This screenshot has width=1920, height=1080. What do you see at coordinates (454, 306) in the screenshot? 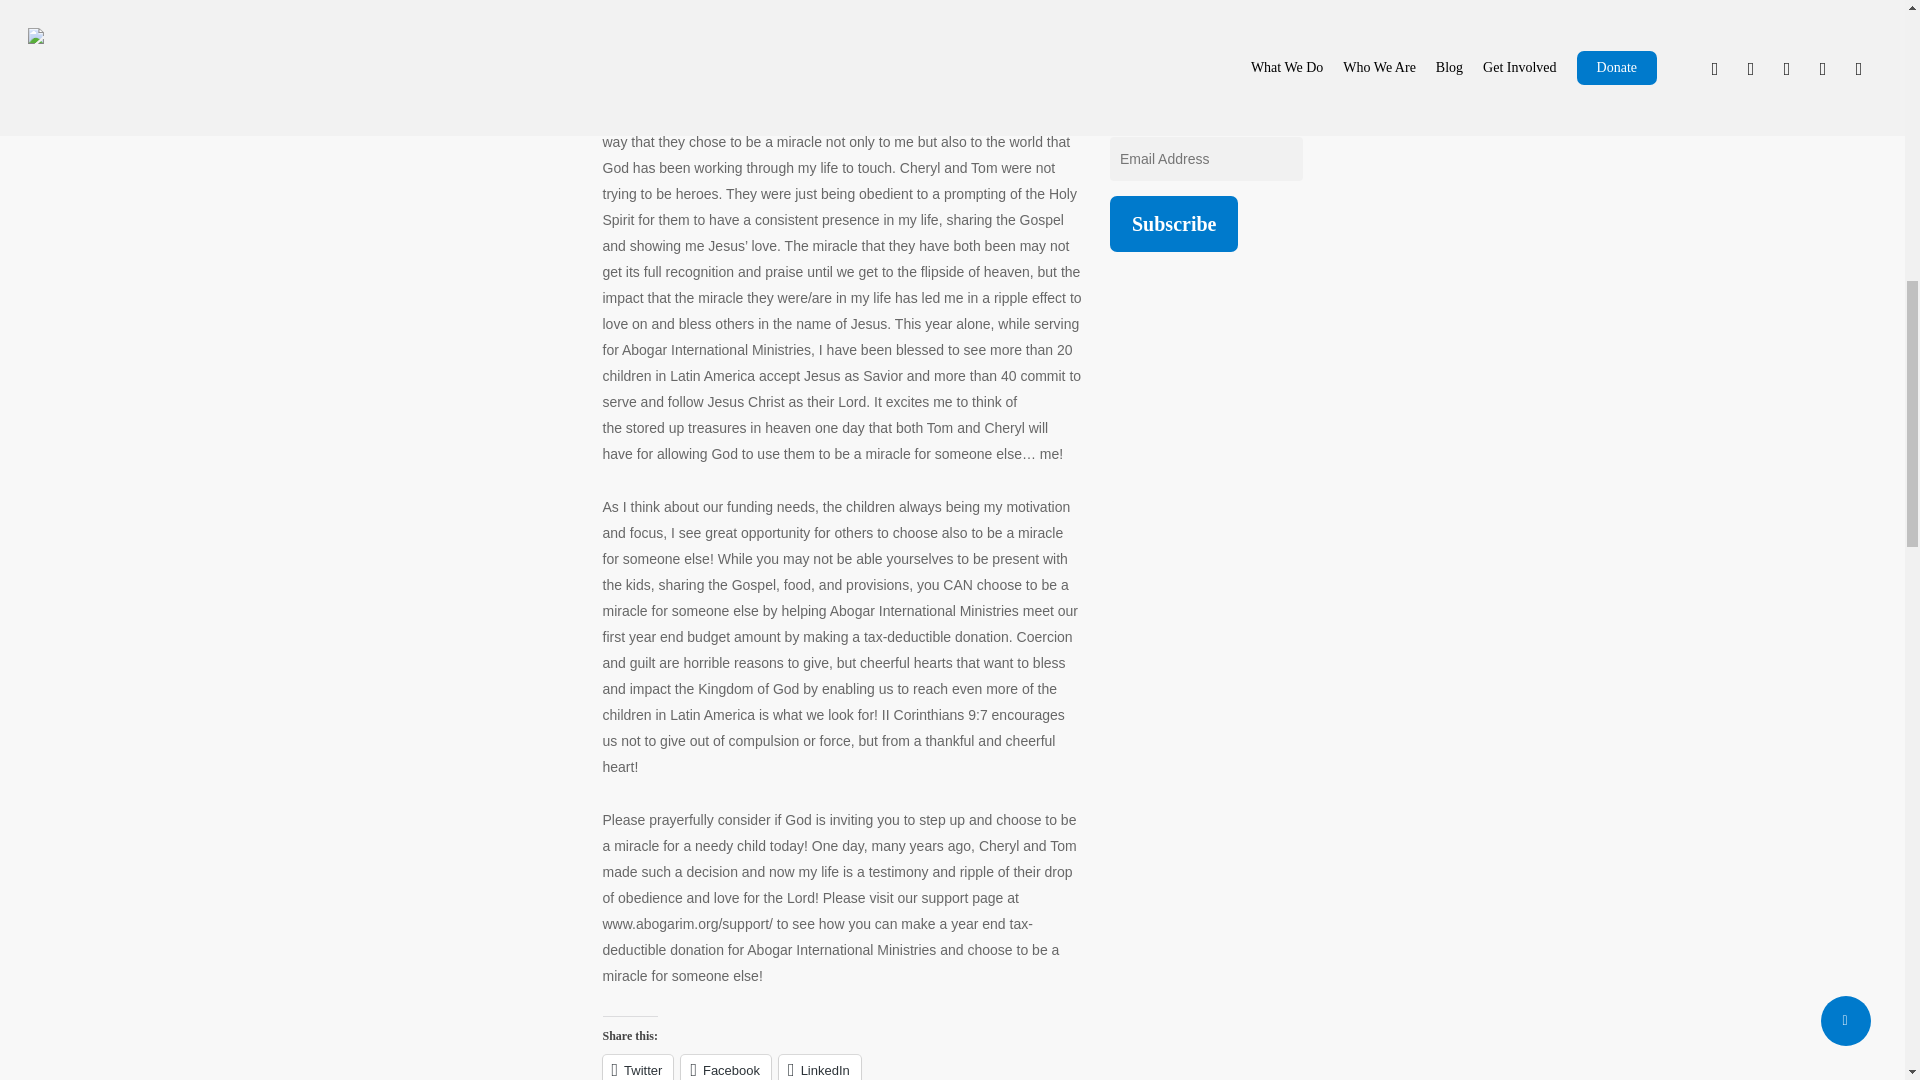
I see `Click to share on Facebook` at bounding box center [454, 306].